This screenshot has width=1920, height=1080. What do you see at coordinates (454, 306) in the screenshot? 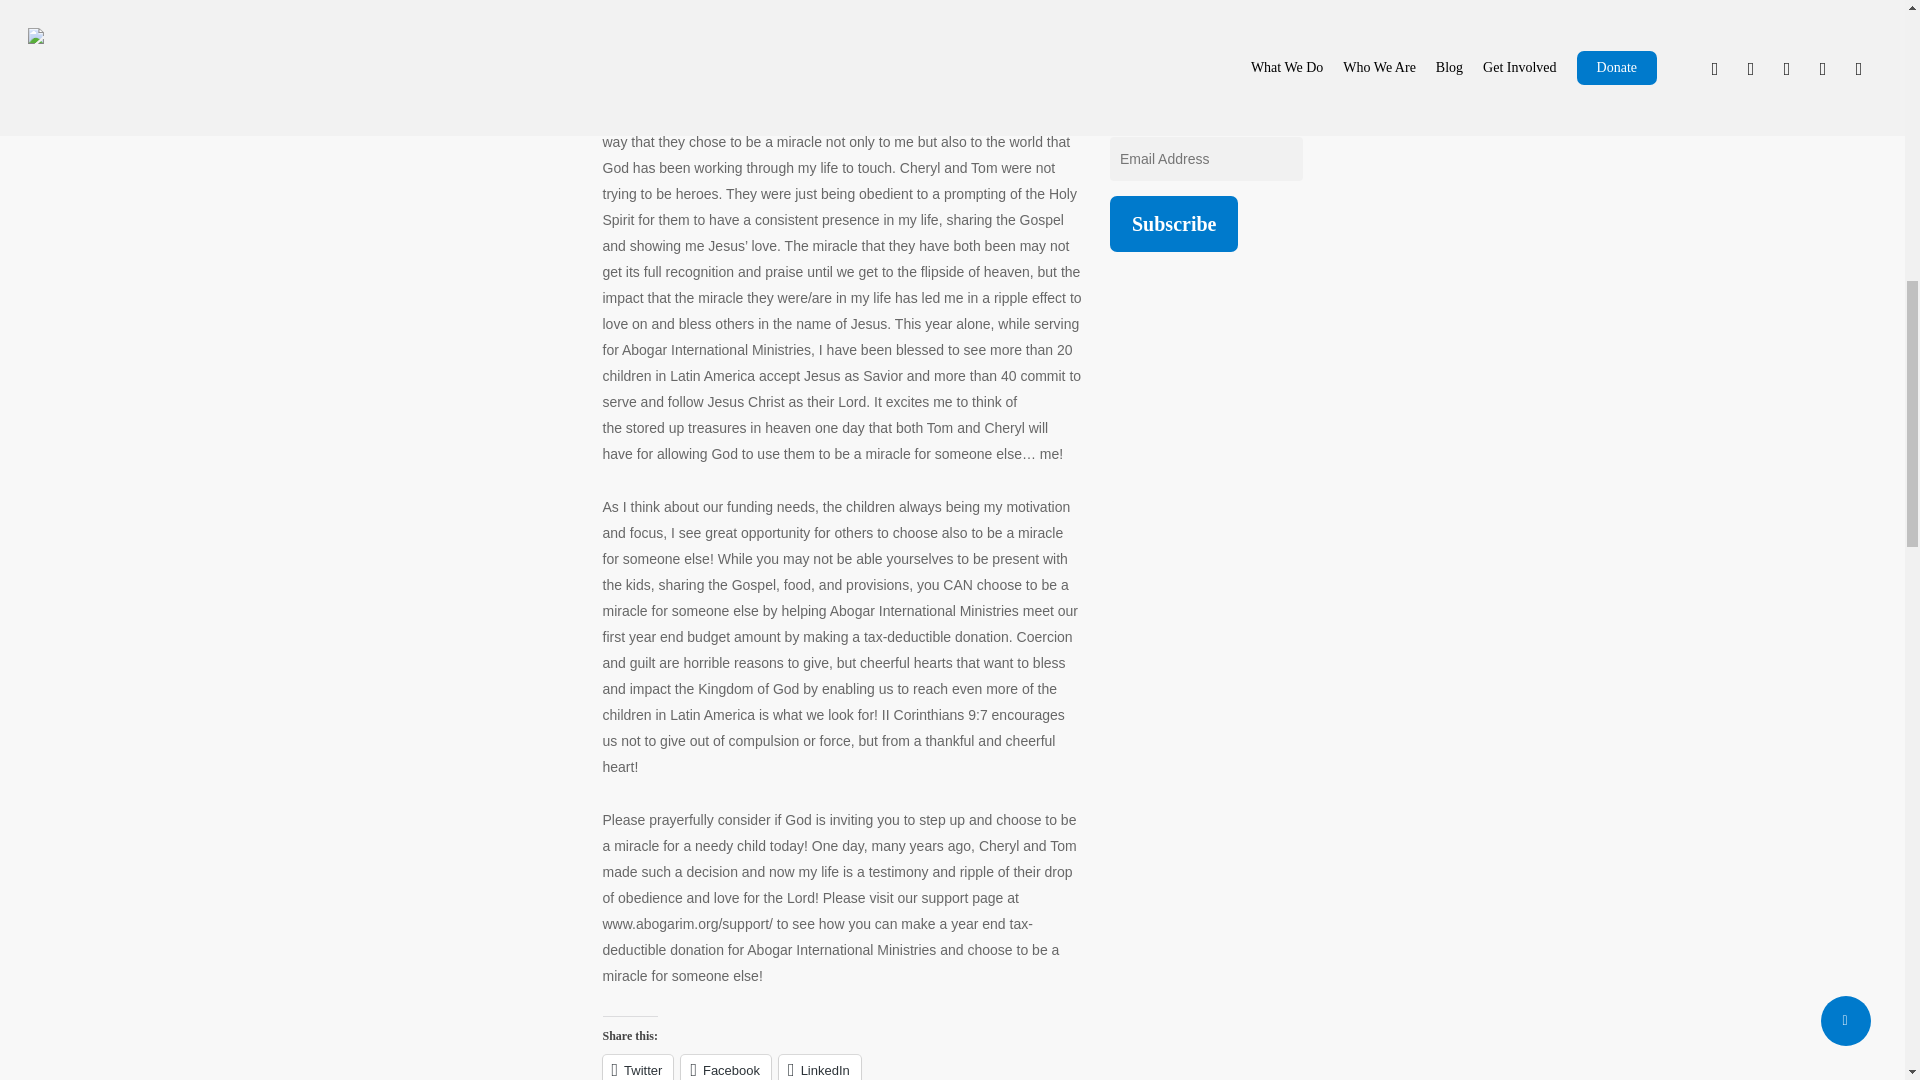
I see `Click to share on Facebook` at bounding box center [454, 306].